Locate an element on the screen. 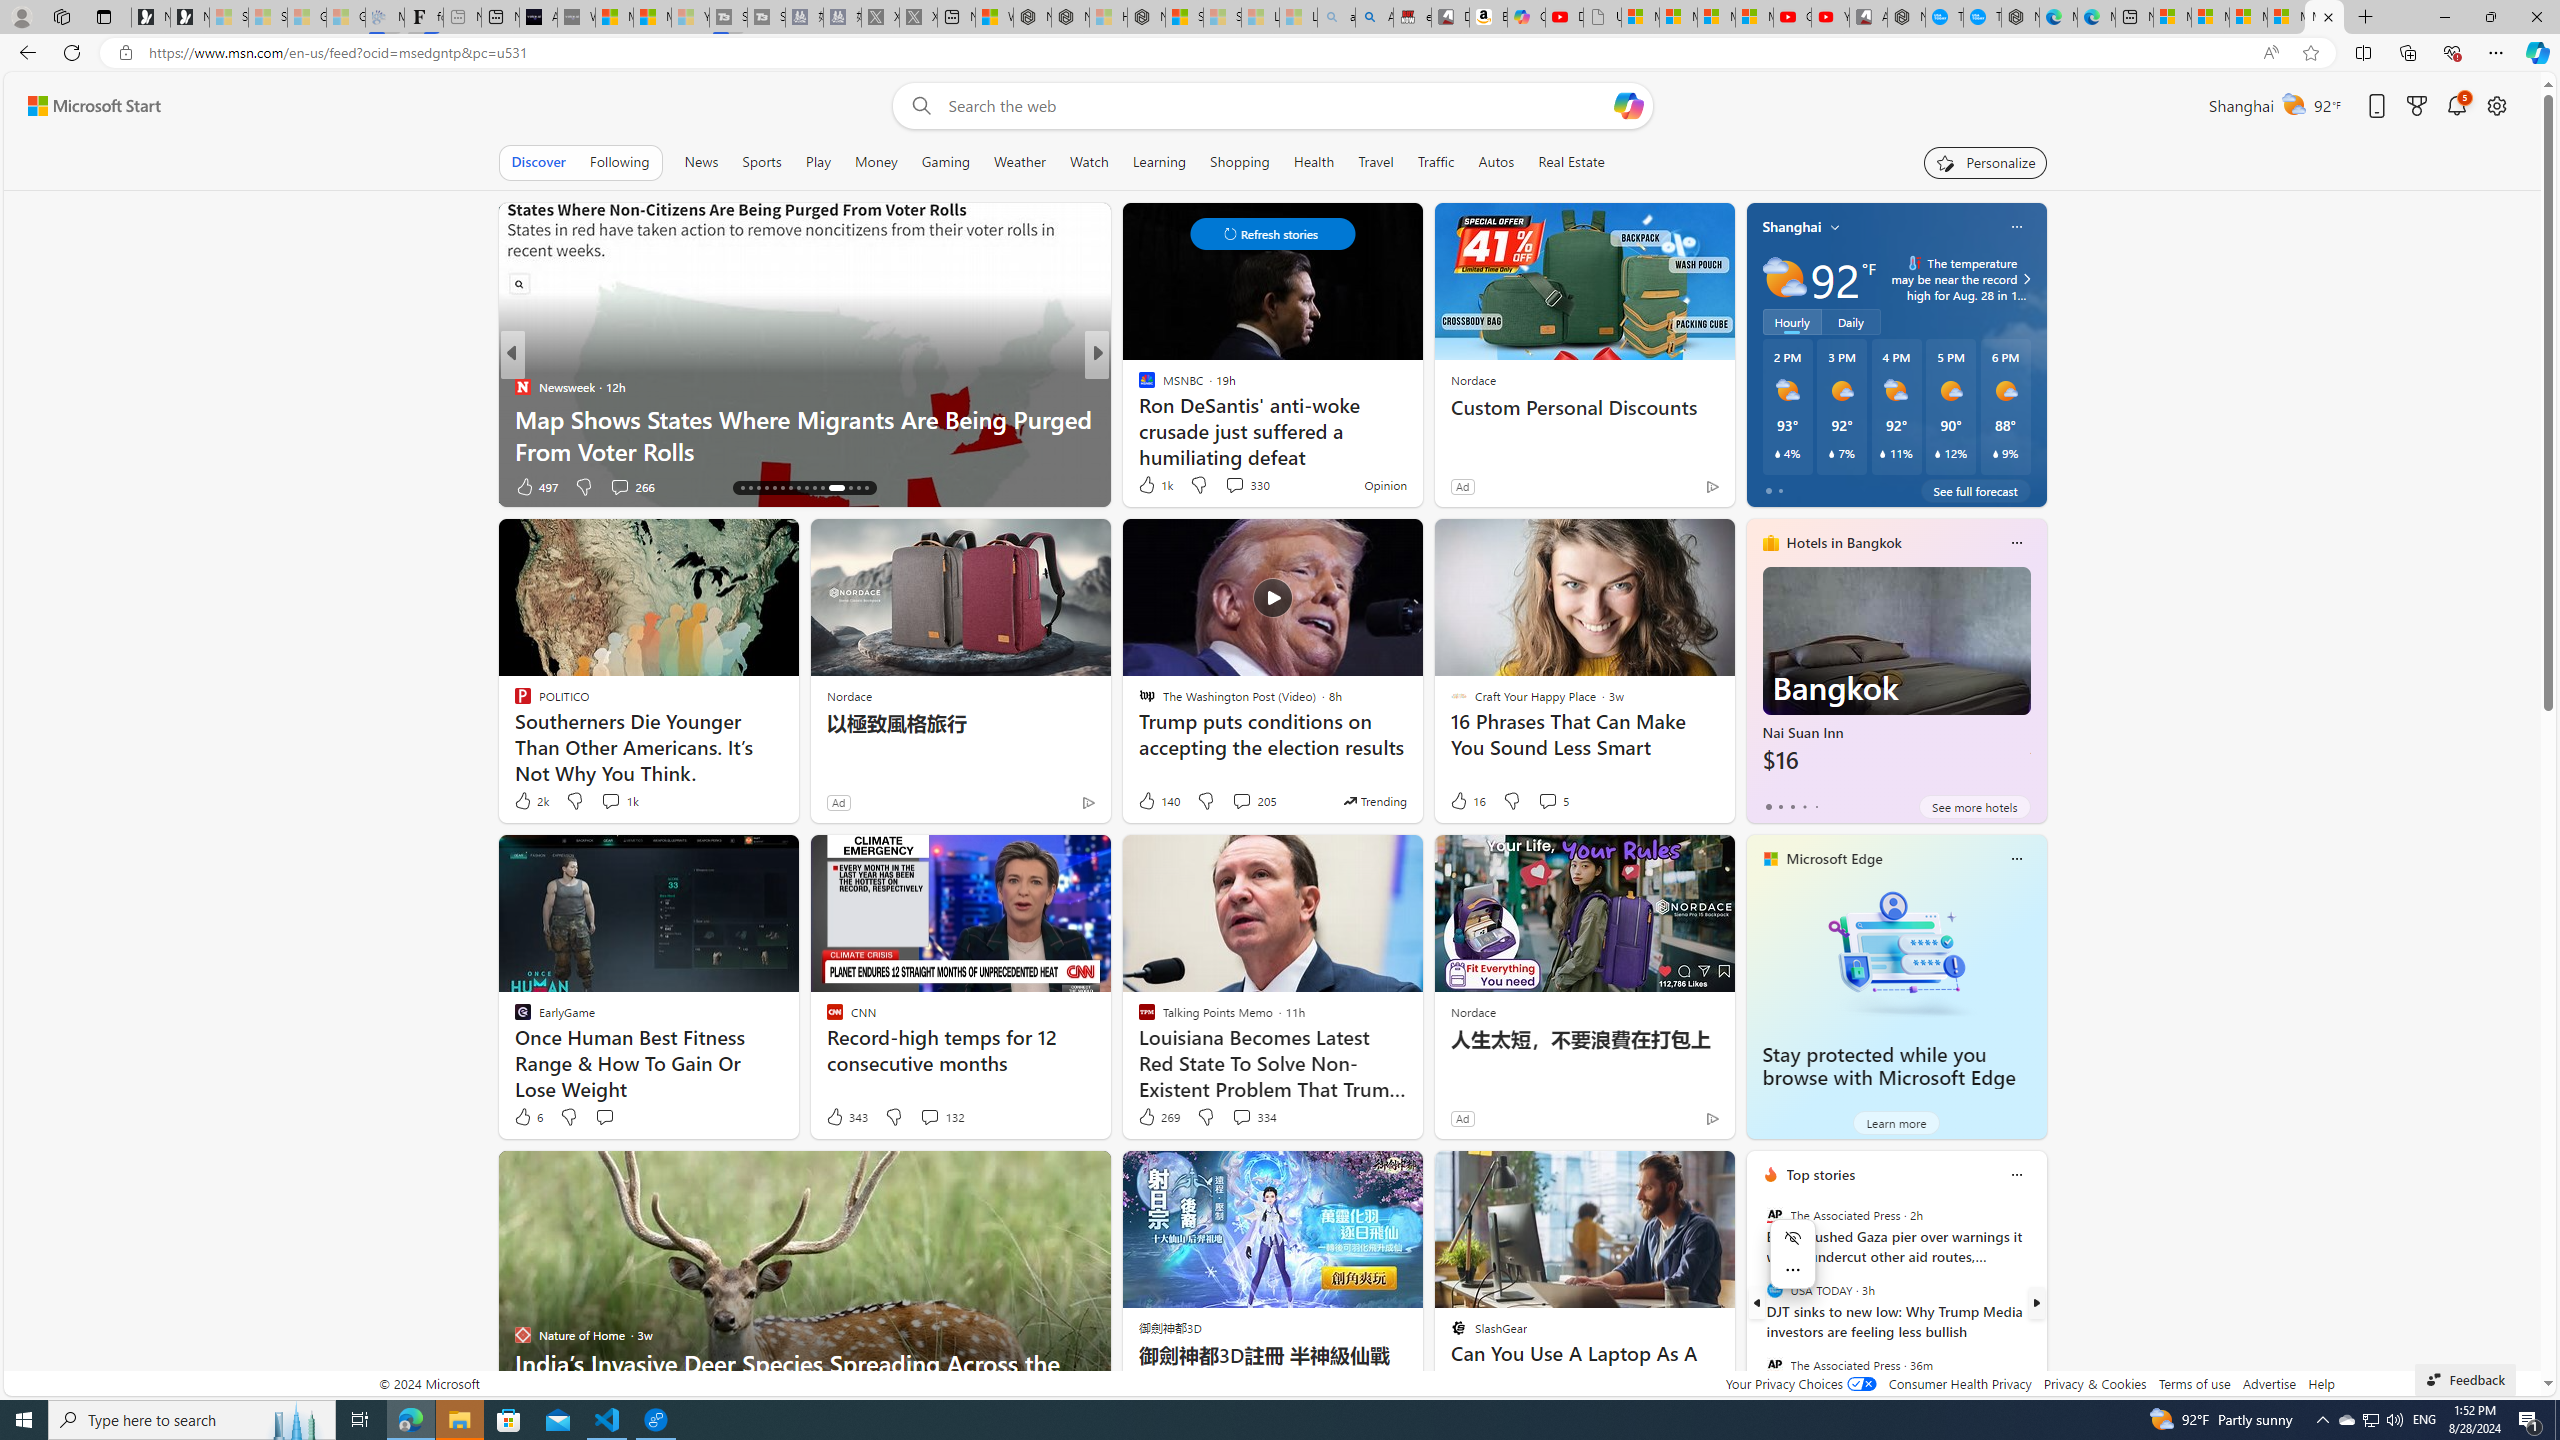 This screenshot has height=1440, width=2560. 2k Like is located at coordinates (531, 801).